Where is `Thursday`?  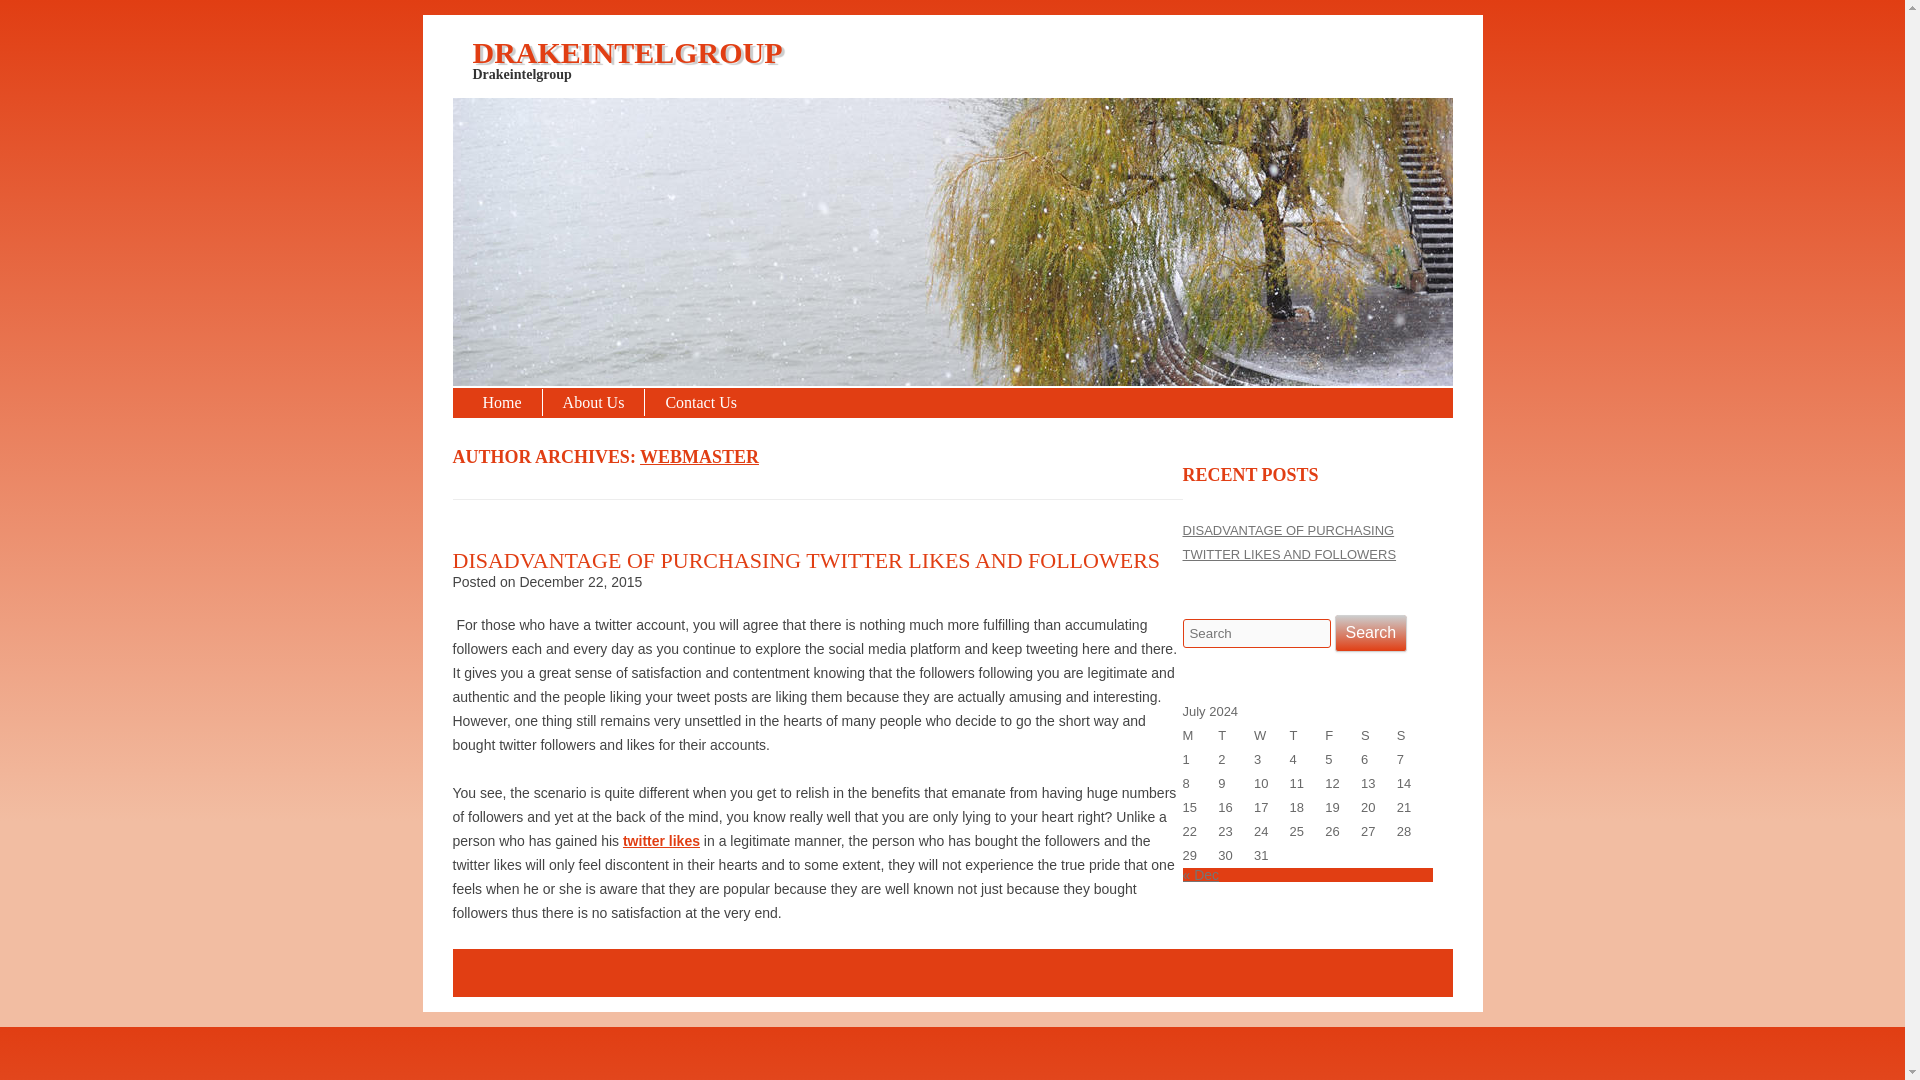 Thursday is located at coordinates (1308, 736).